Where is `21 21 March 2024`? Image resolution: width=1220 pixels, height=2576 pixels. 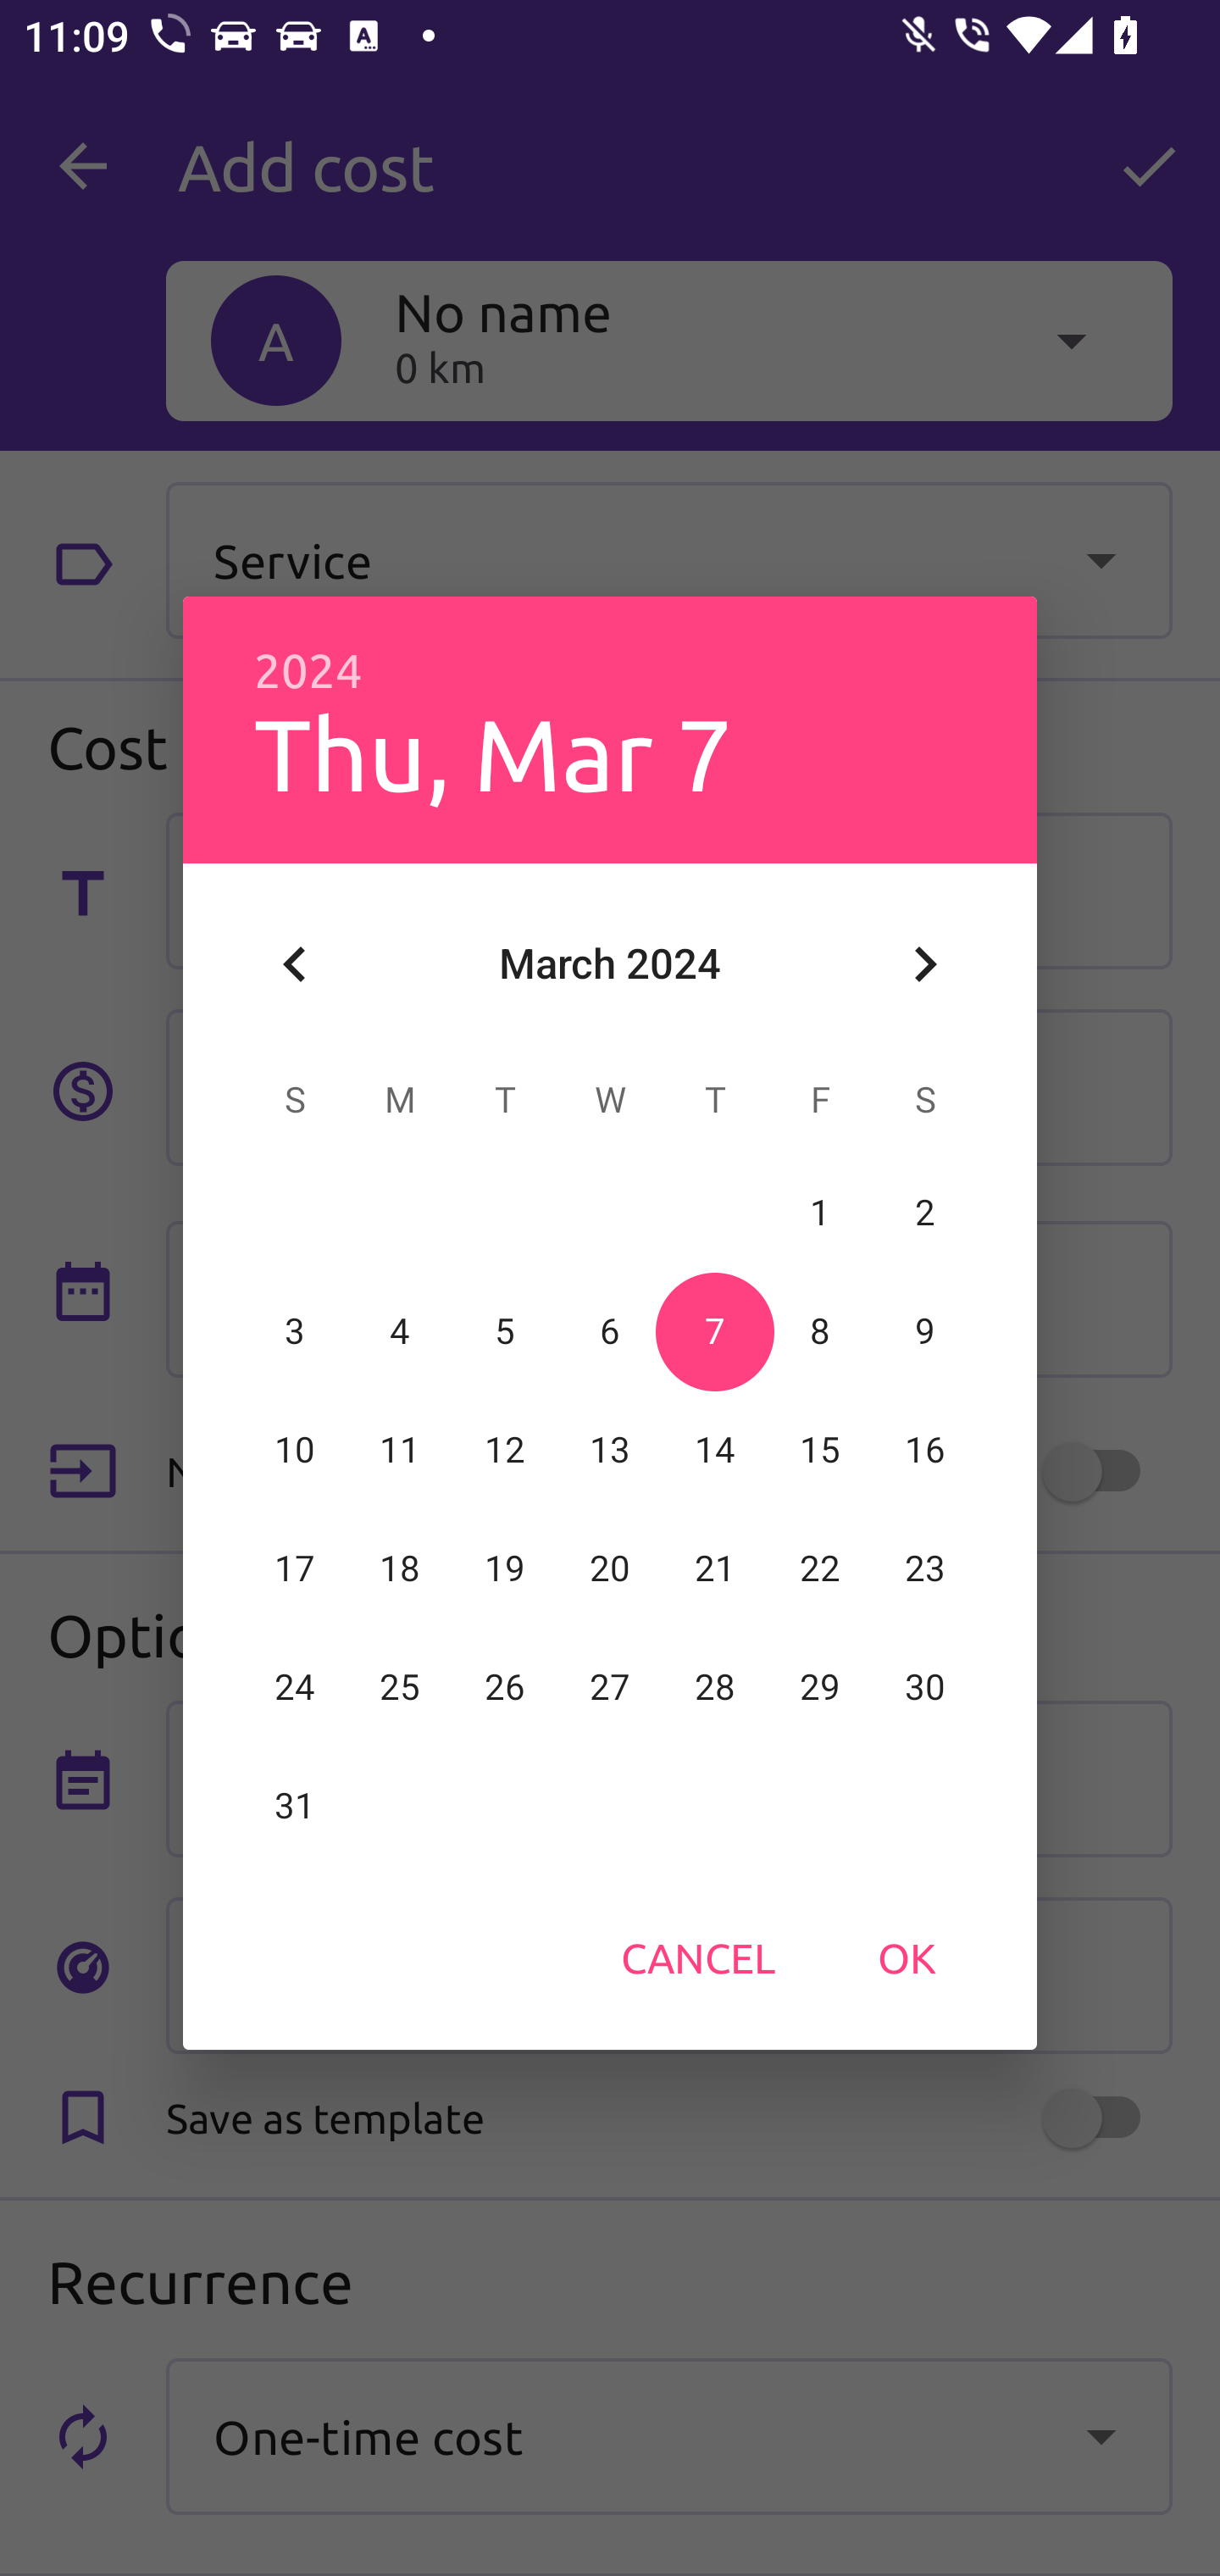 21 21 March 2024 is located at coordinates (714, 1568).